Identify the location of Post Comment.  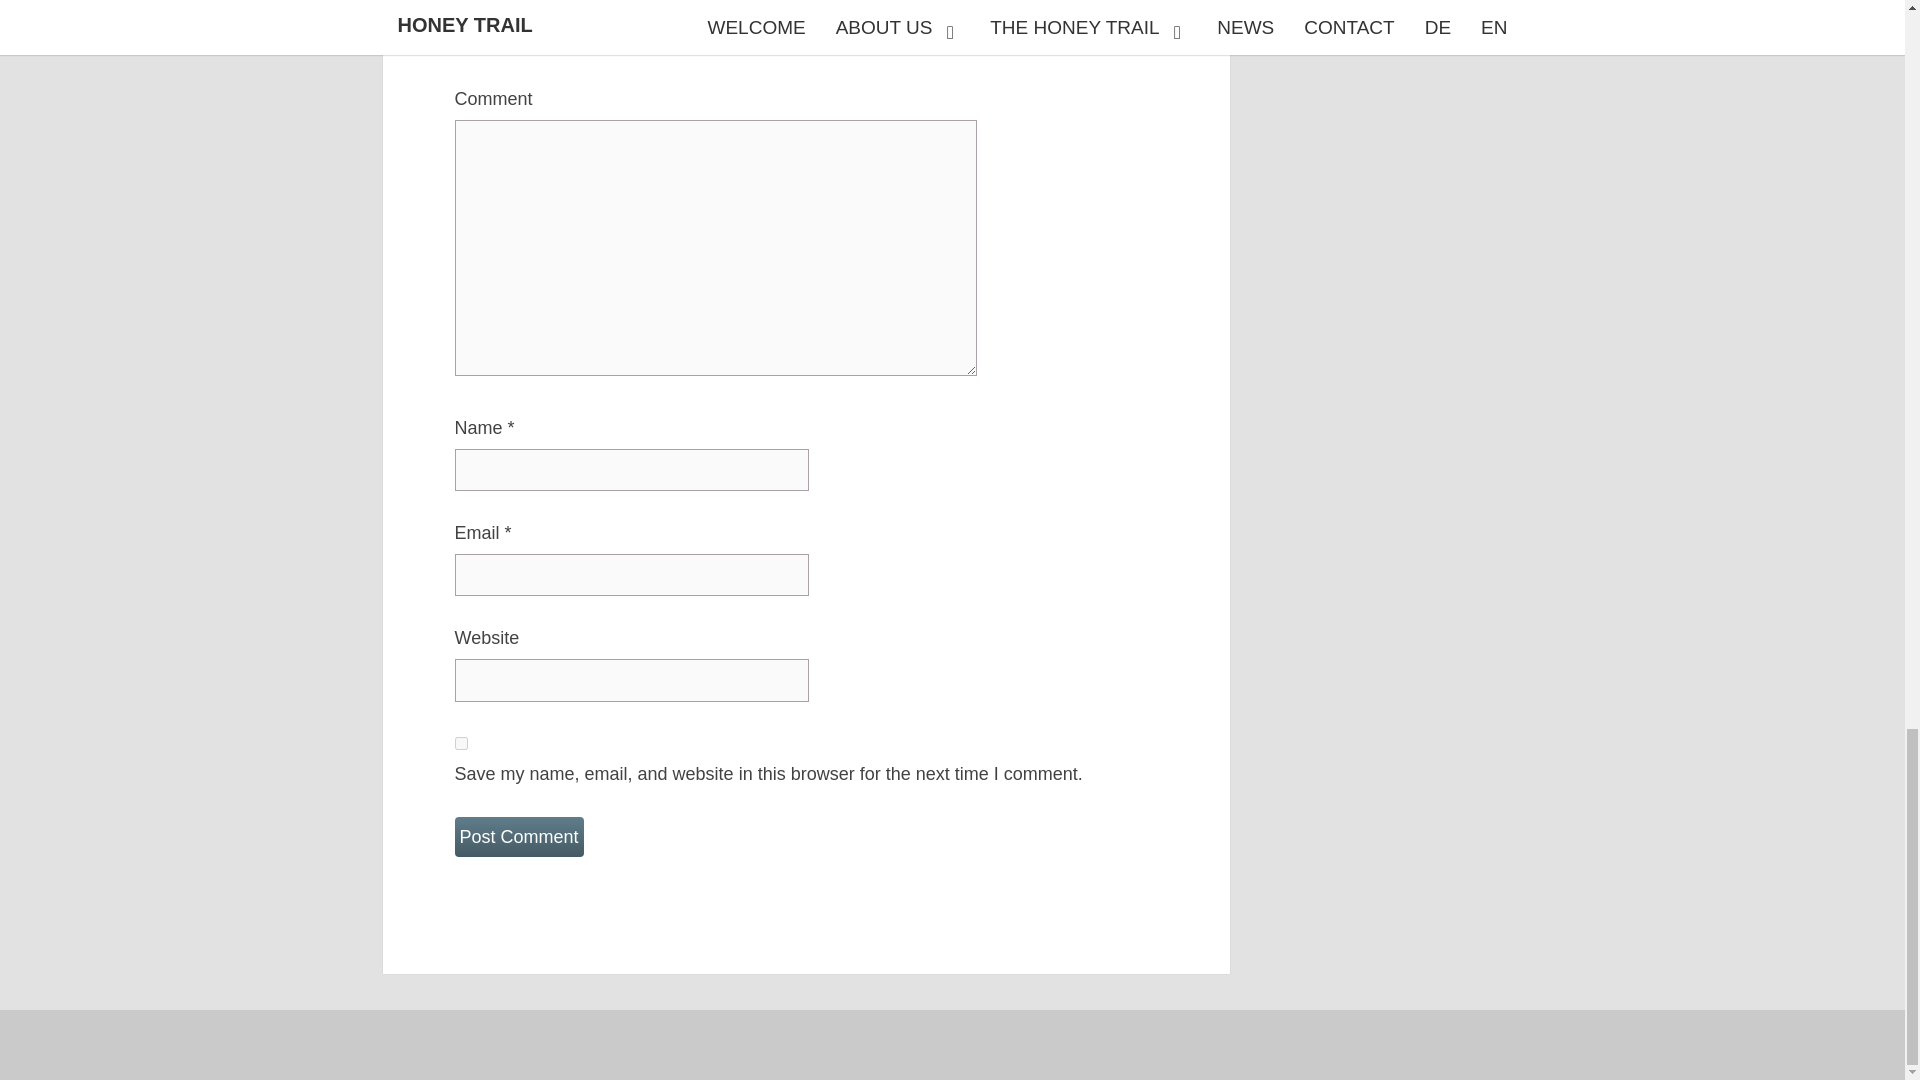
(518, 836).